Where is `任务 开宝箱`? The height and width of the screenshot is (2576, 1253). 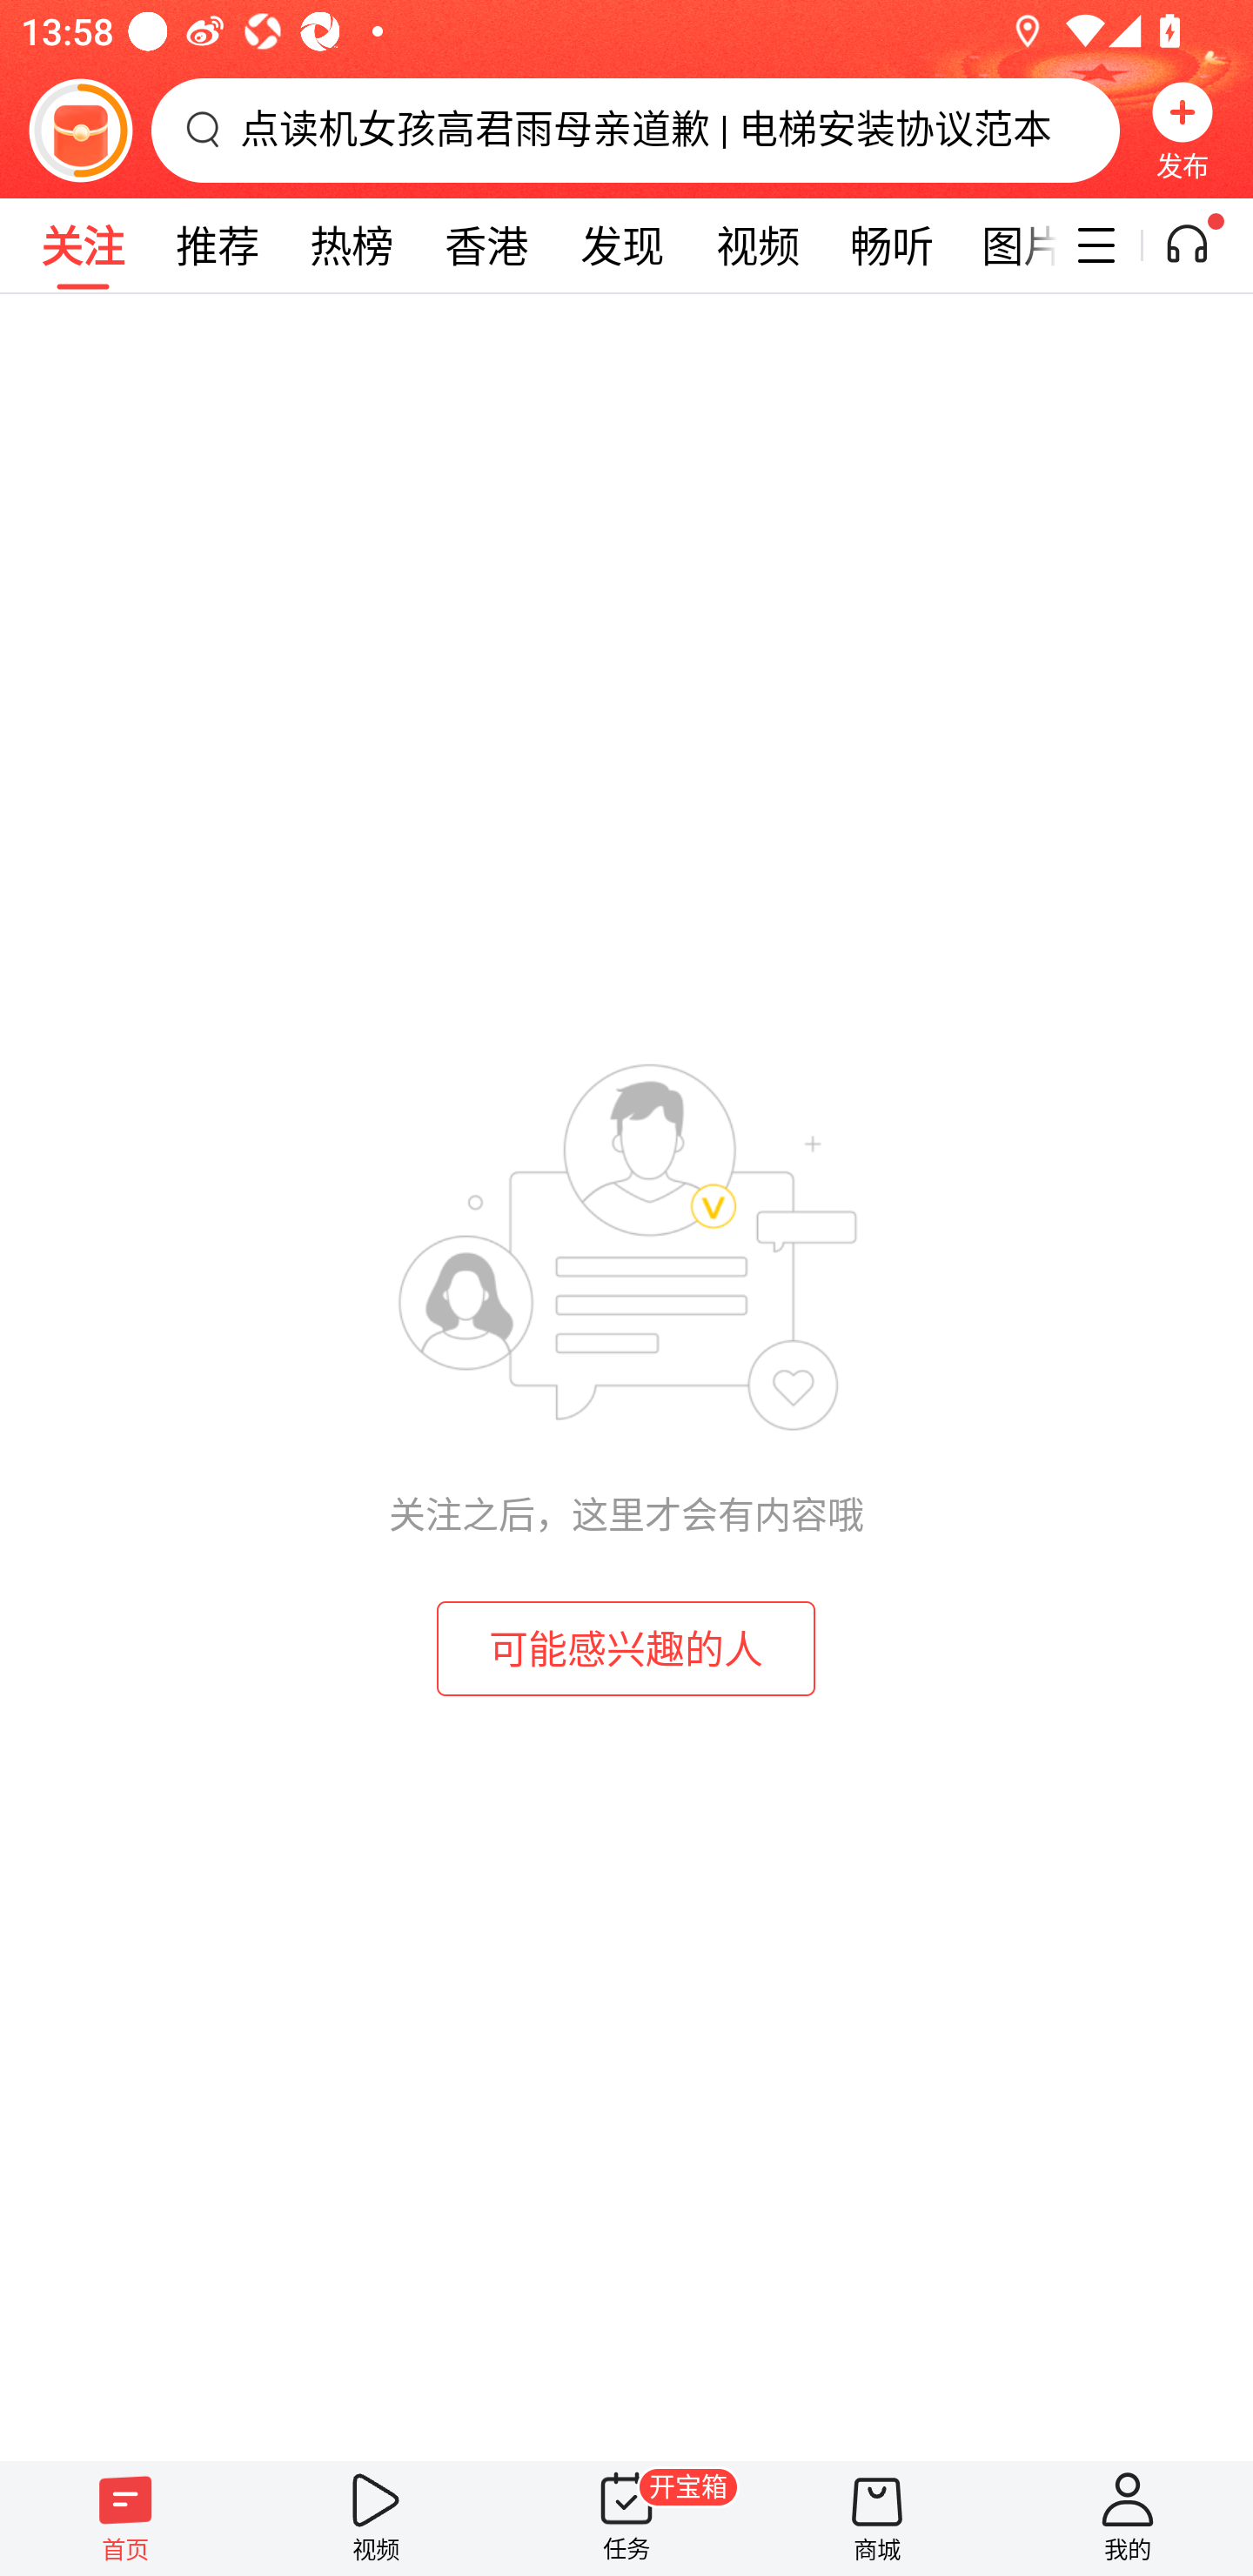 任务 开宝箱 is located at coordinates (626, 2518).